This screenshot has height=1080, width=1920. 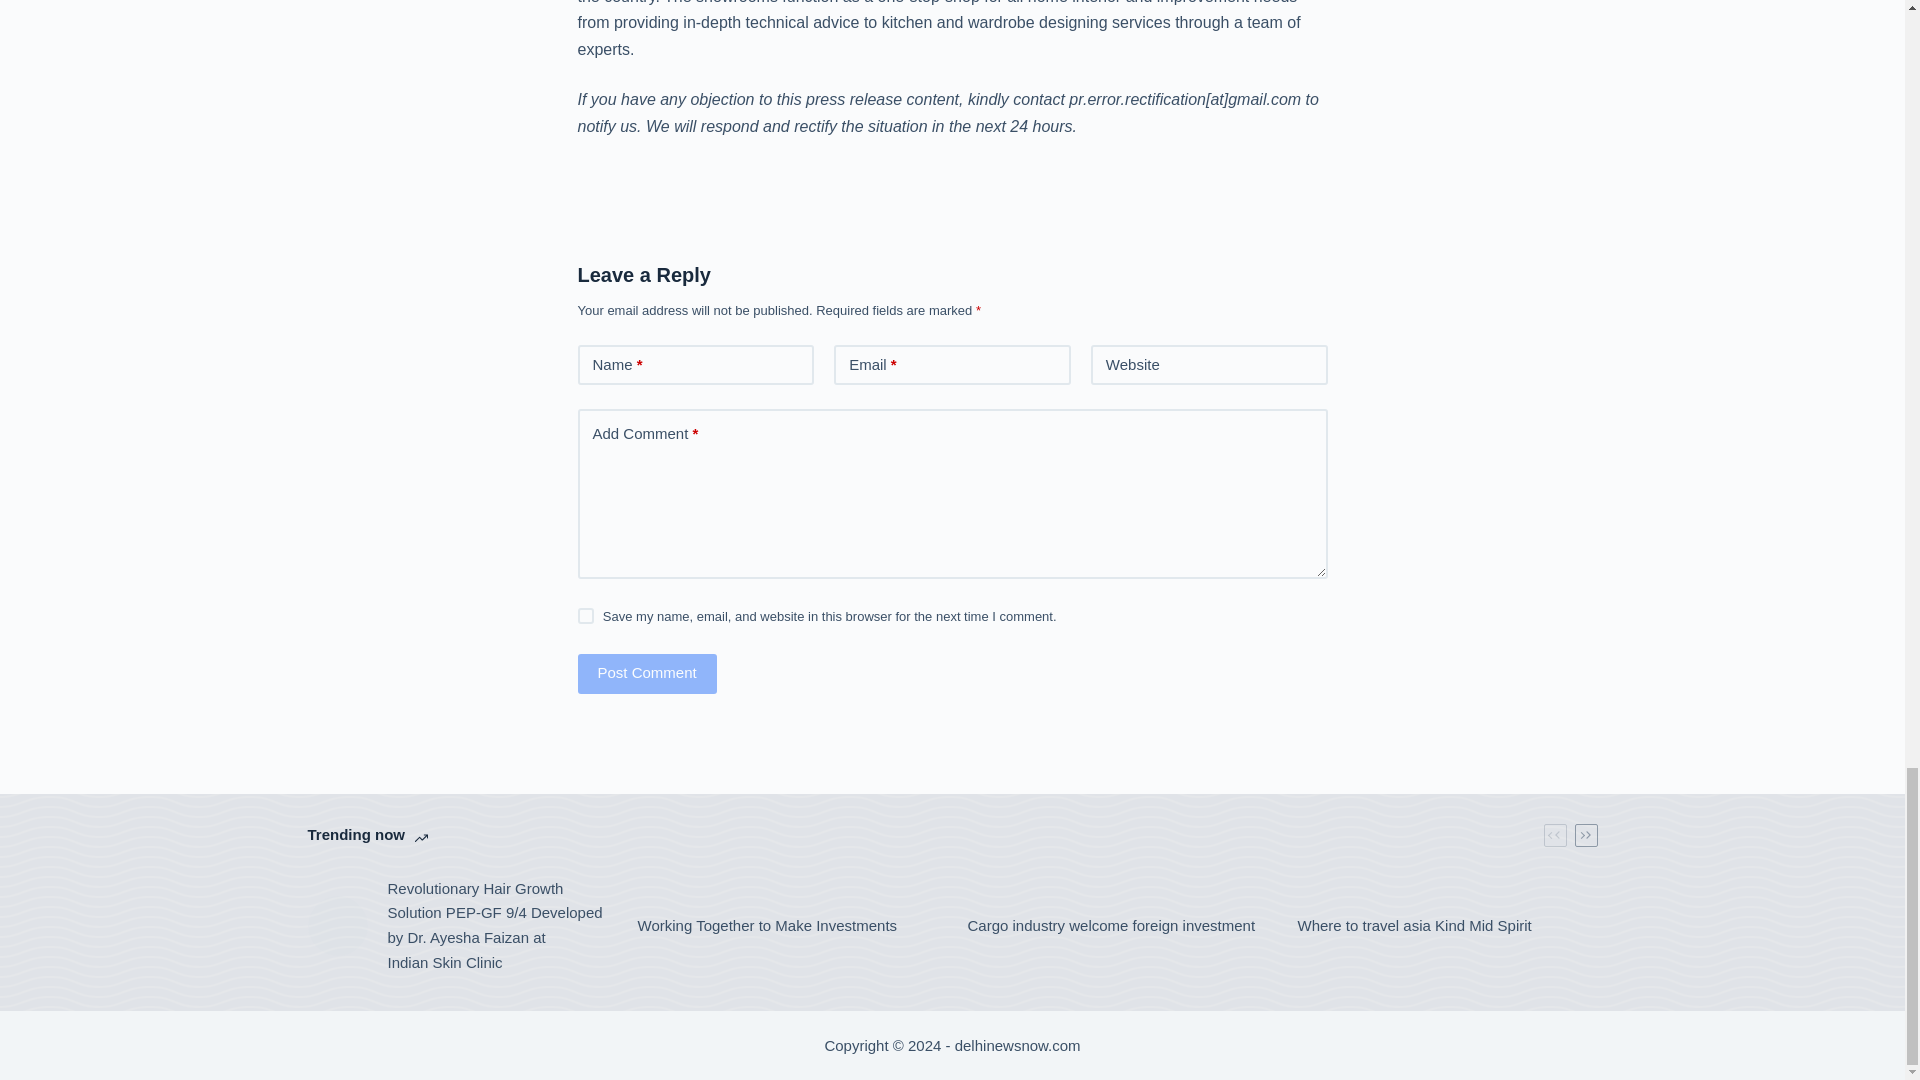 I want to click on Cargo industry welcome foreign investment, so click(x=1111, y=926).